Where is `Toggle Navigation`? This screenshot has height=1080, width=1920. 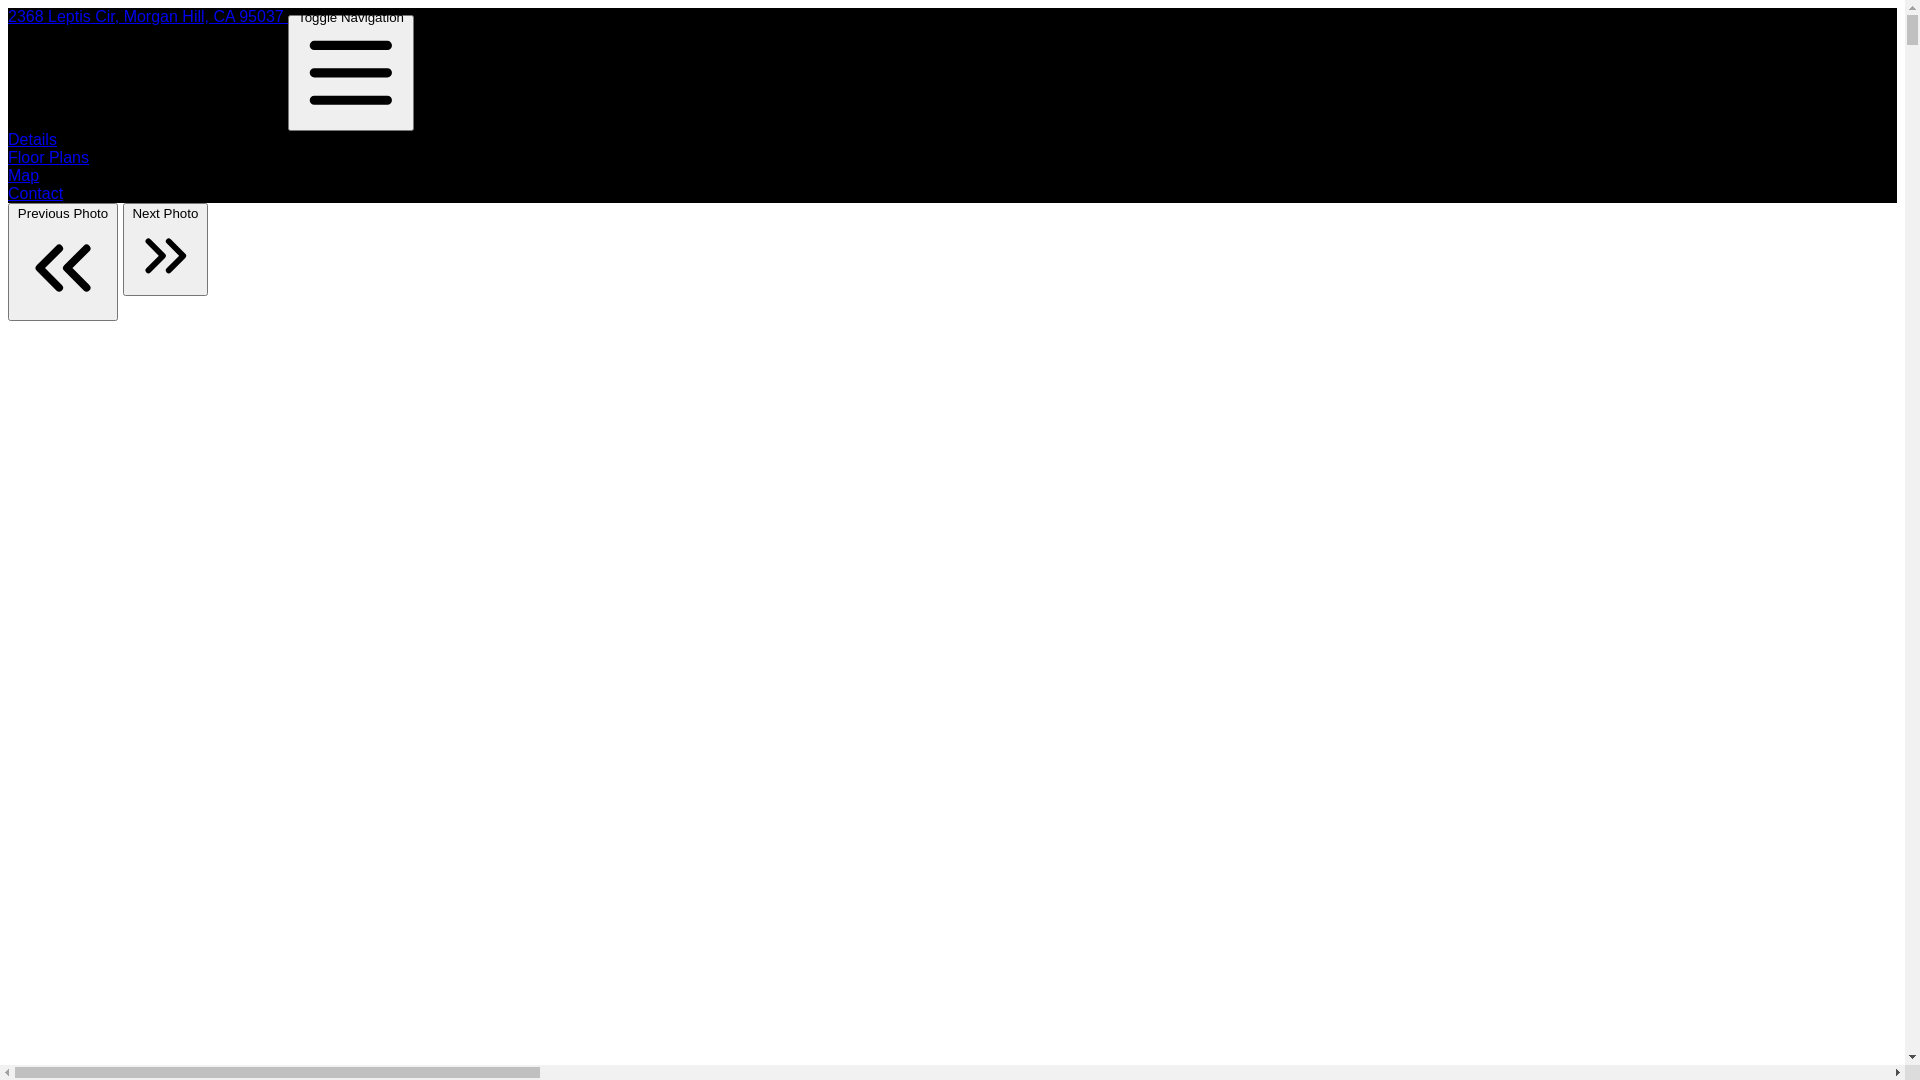 Toggle Navigation is located at coordinates (351, 73).